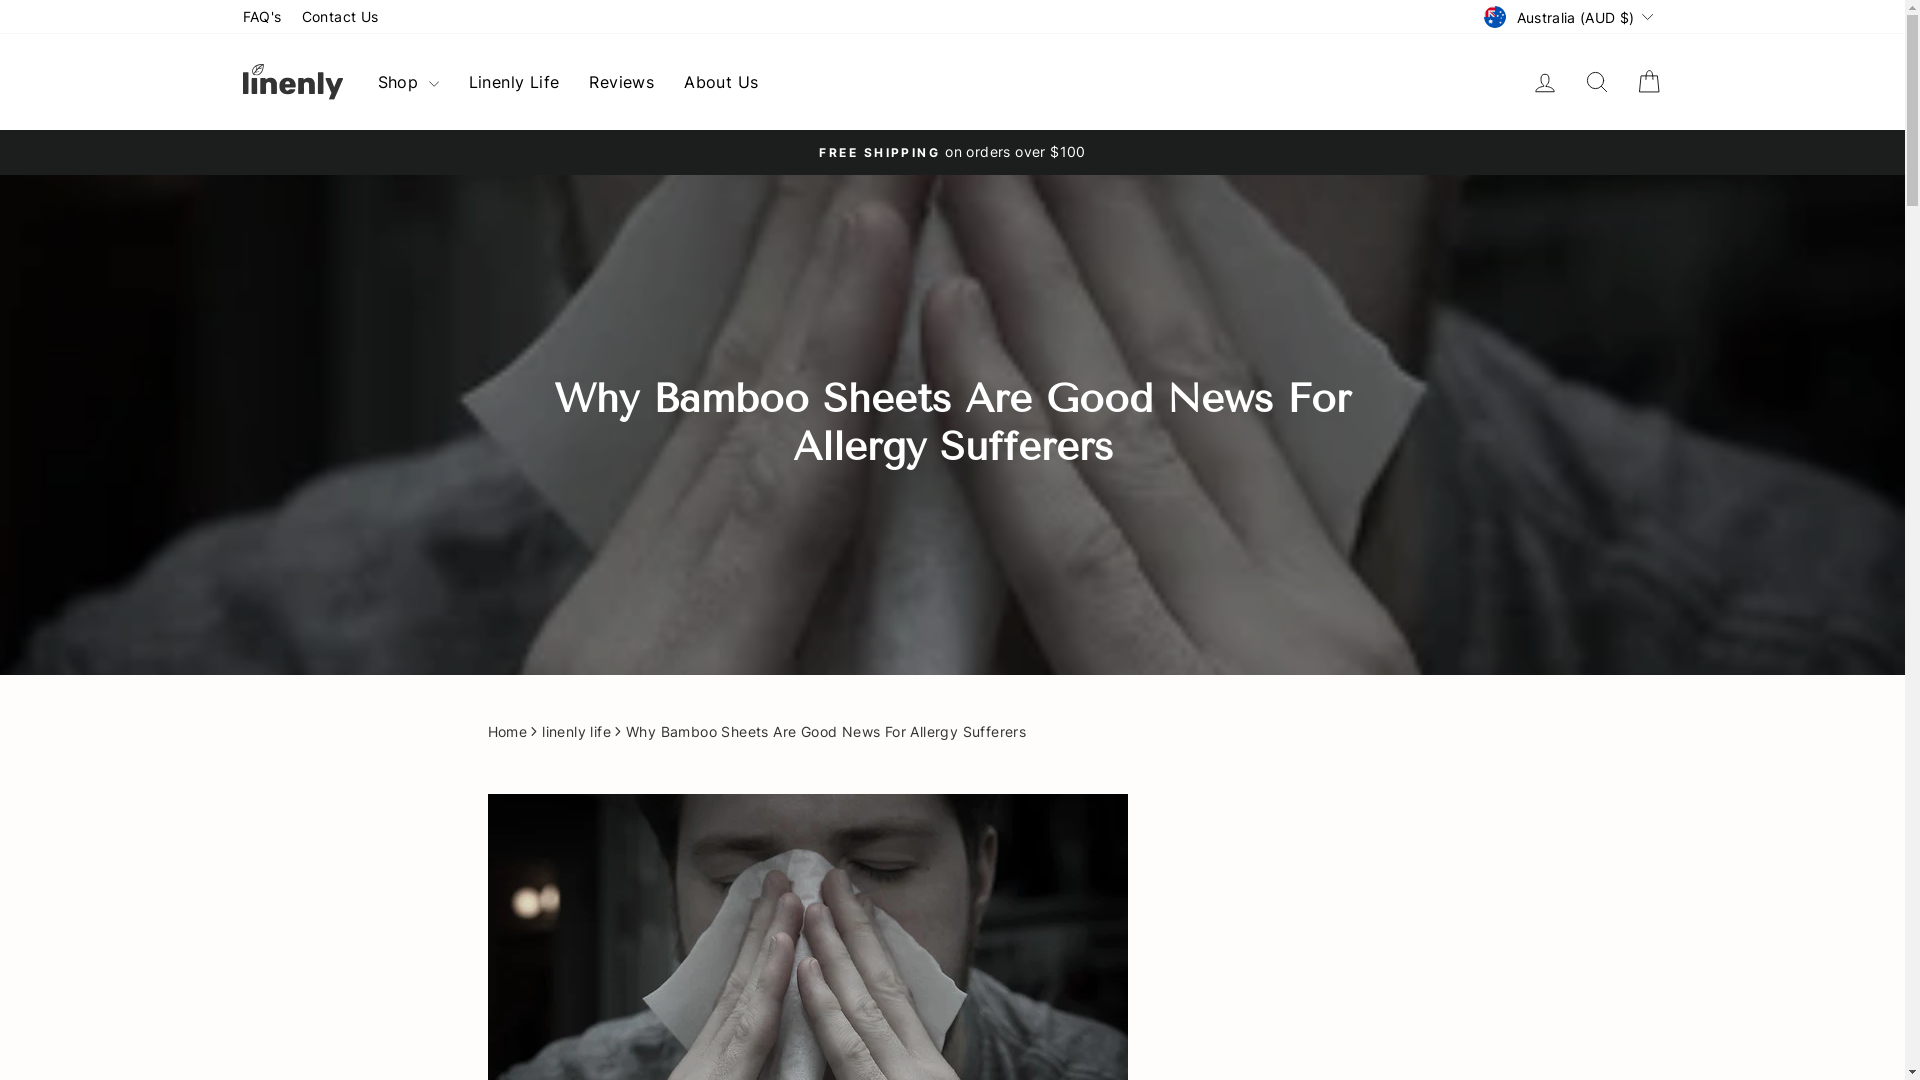  I want to click on Cart, so click(1648, 82).